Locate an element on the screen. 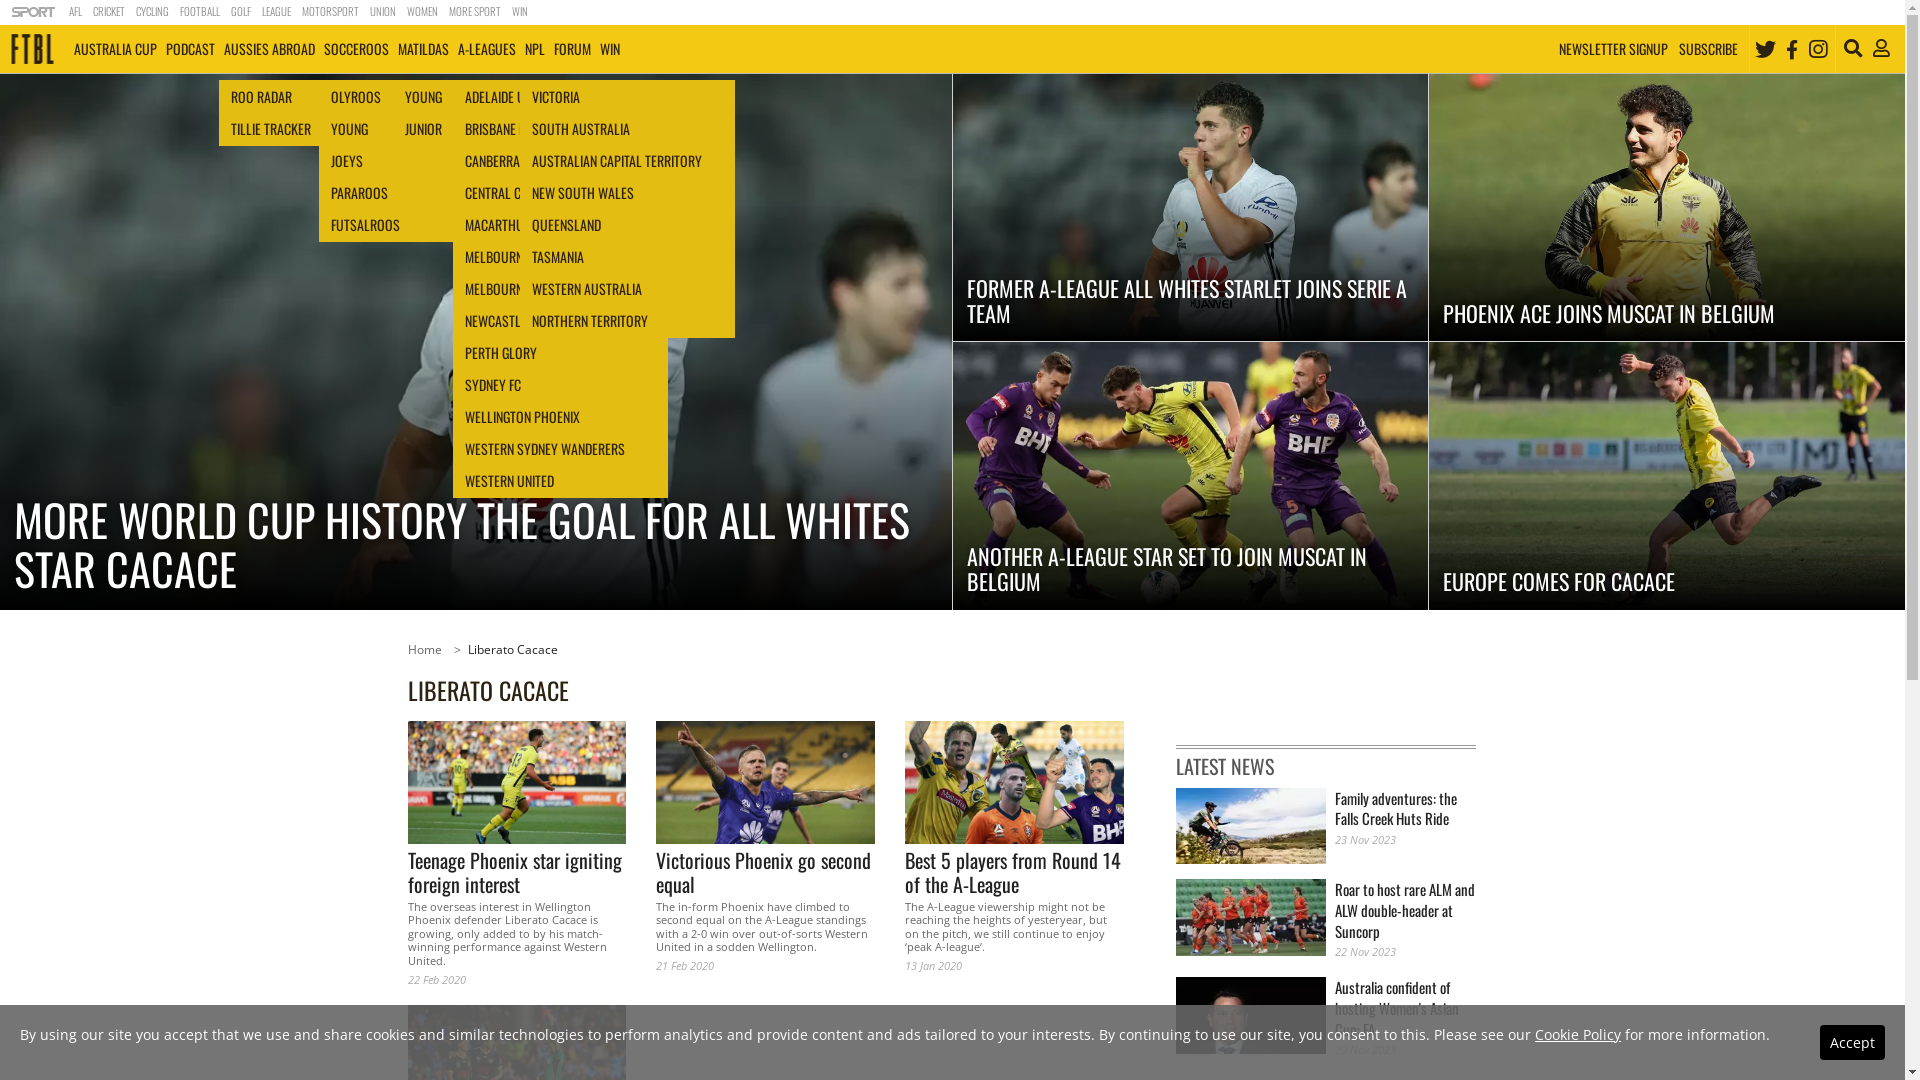  CENTRAL COAST MARINERS is located at coordinates (560, 193).